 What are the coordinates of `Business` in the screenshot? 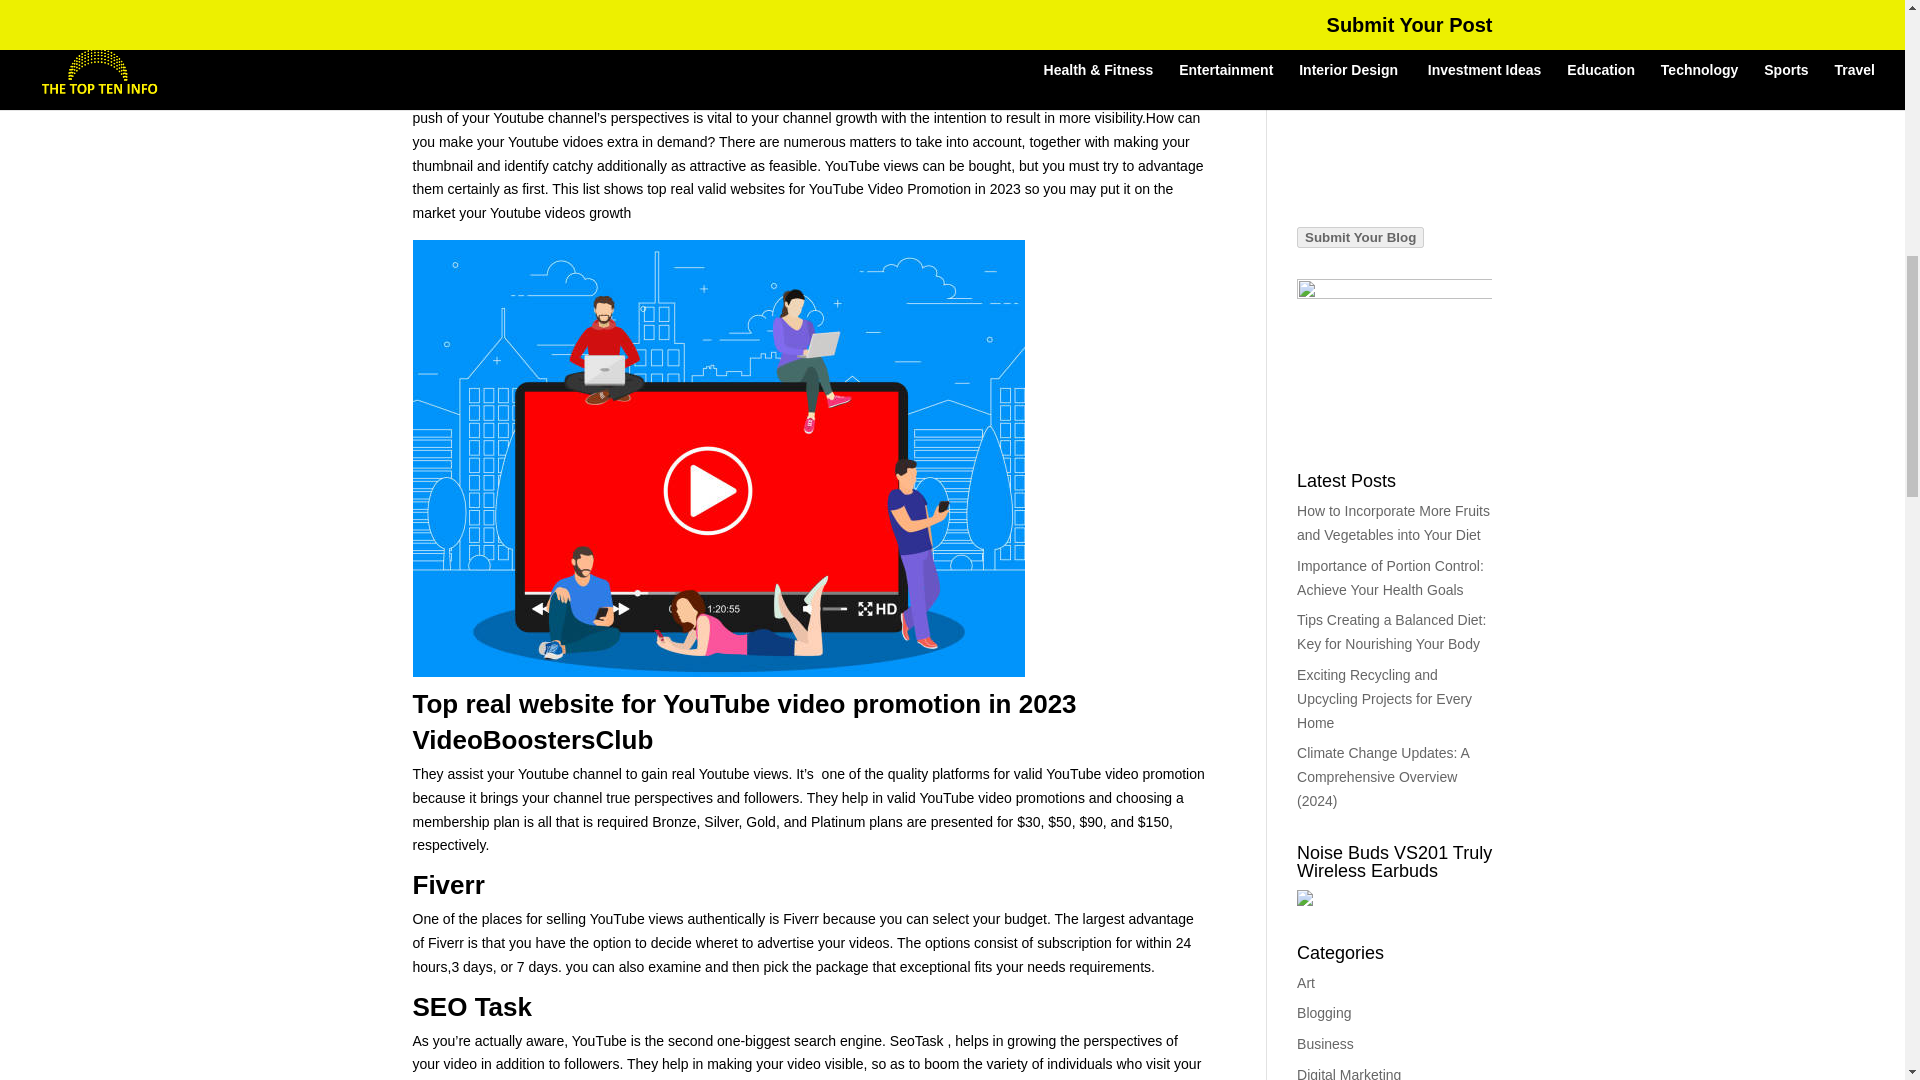 It's located at (1325, 1043).